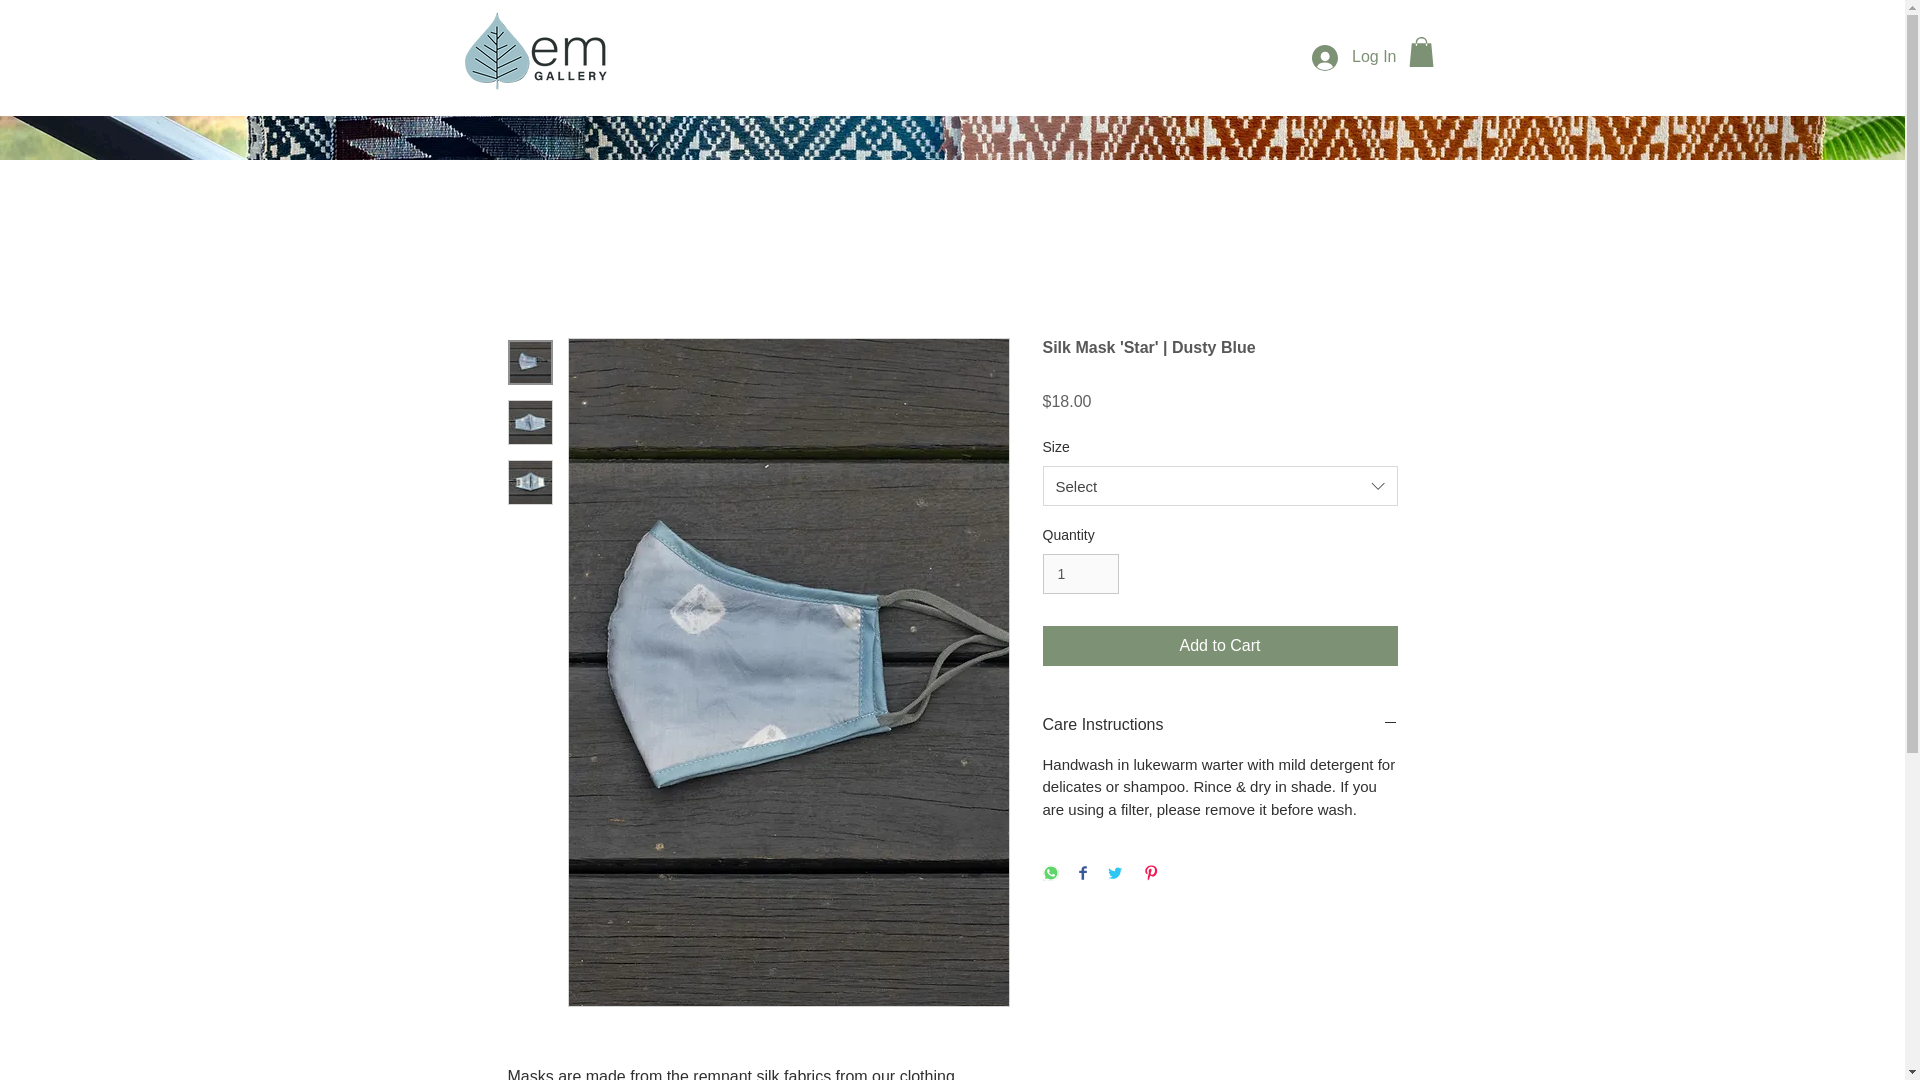 The height and width of the screenshot is (1080, 1920). I want to click on Care Instructions, so click(1220, 724).